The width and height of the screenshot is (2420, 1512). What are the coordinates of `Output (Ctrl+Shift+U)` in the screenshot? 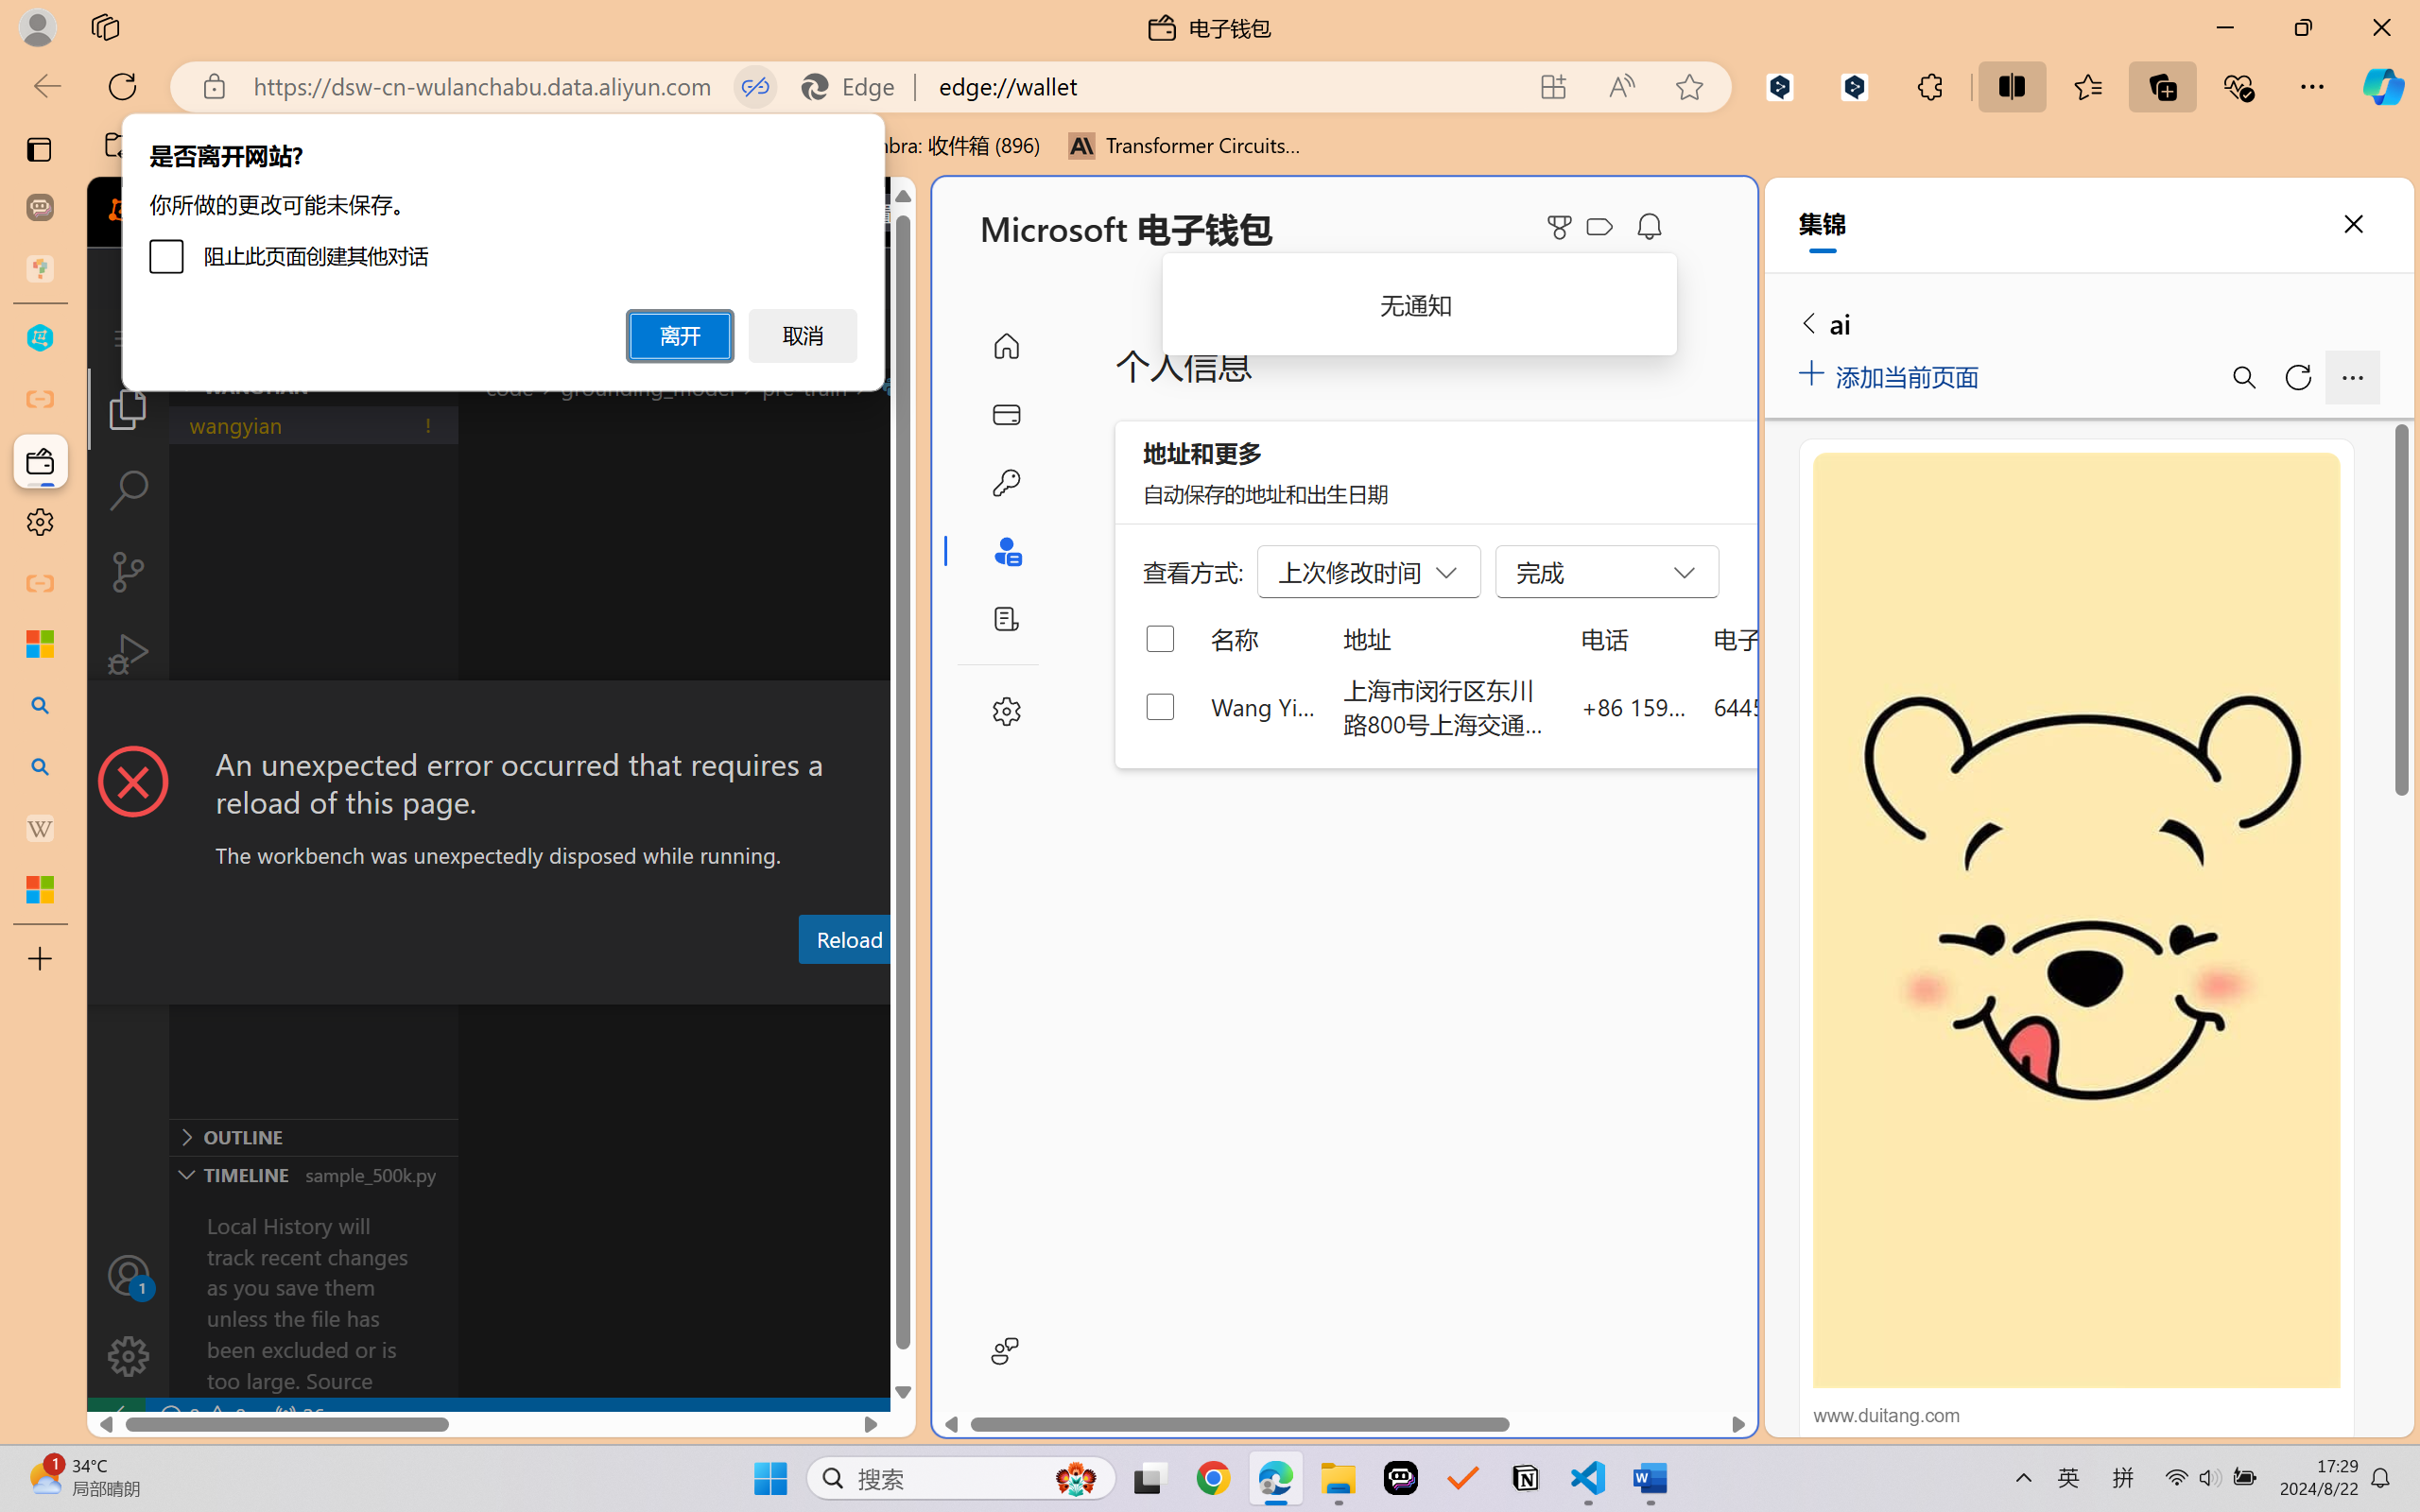 It's located at (658, 986).